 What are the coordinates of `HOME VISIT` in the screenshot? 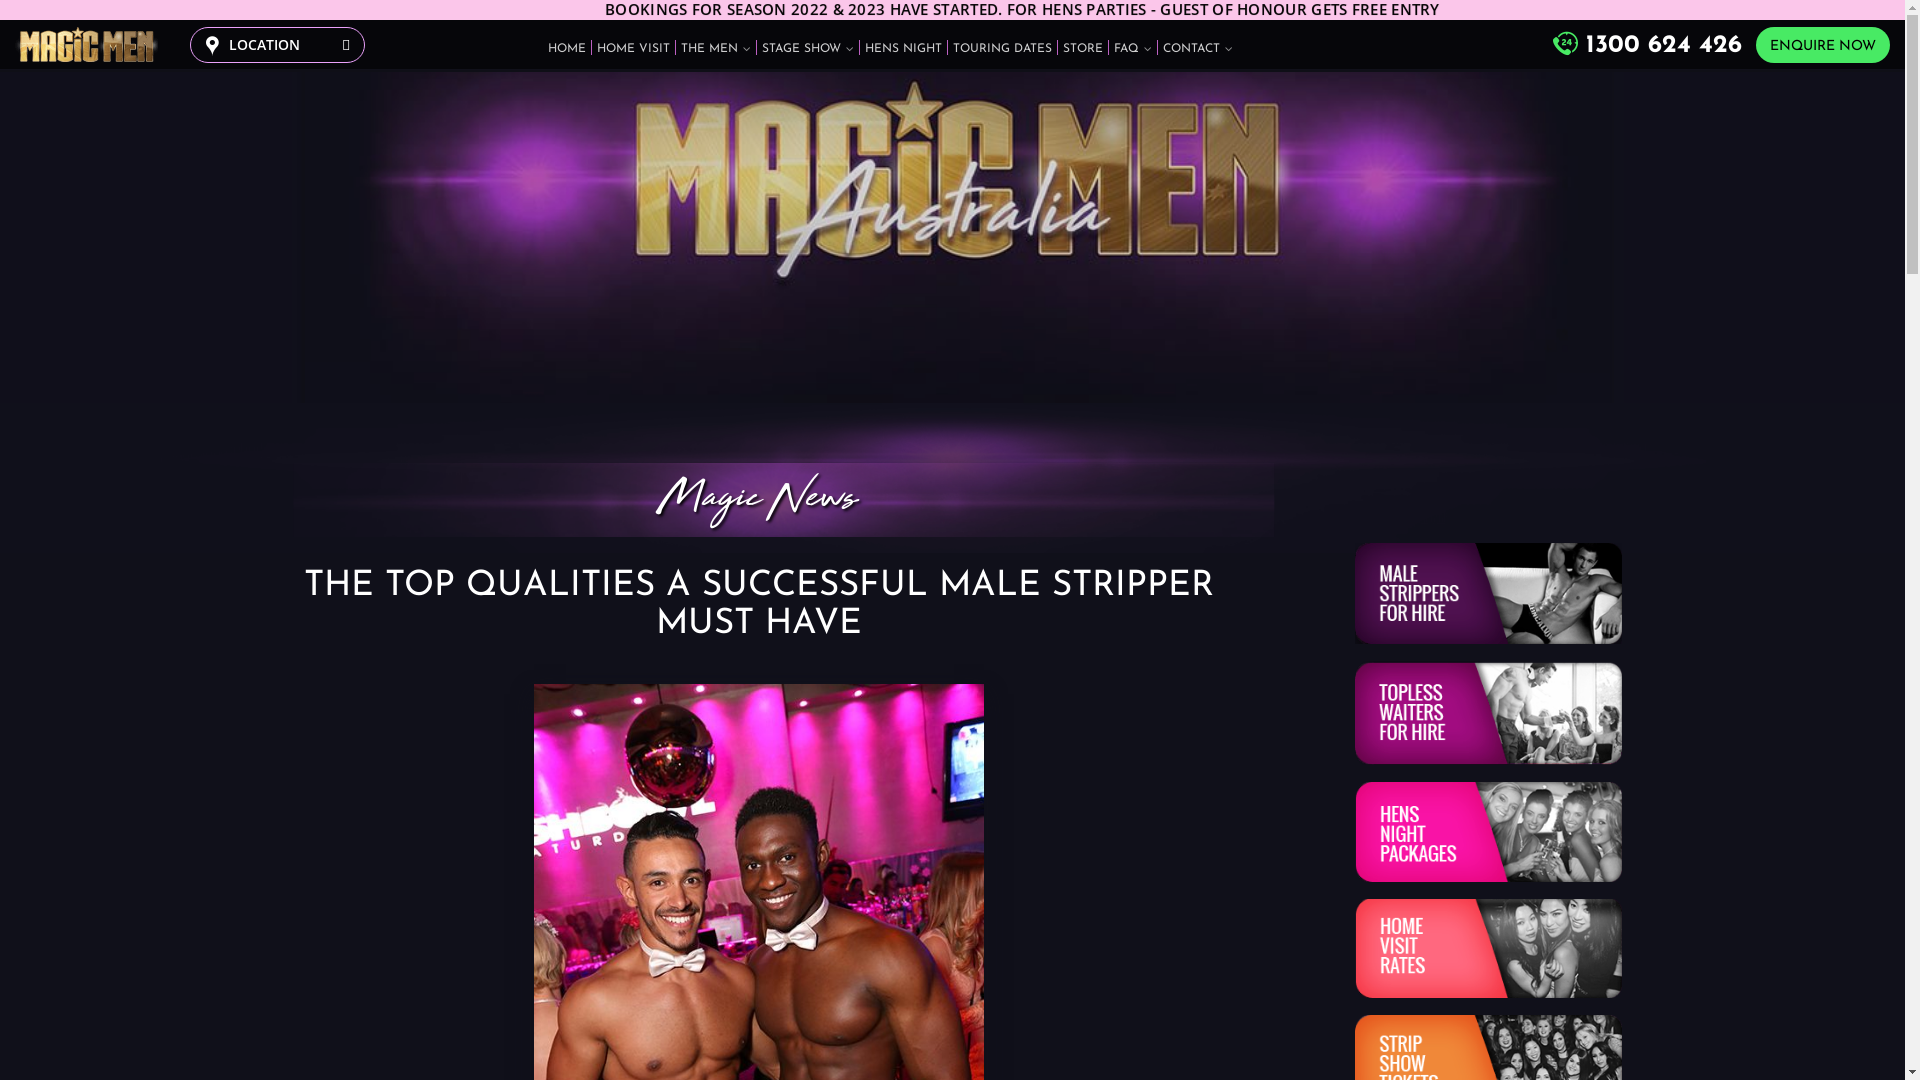 It's located at (634, 48).